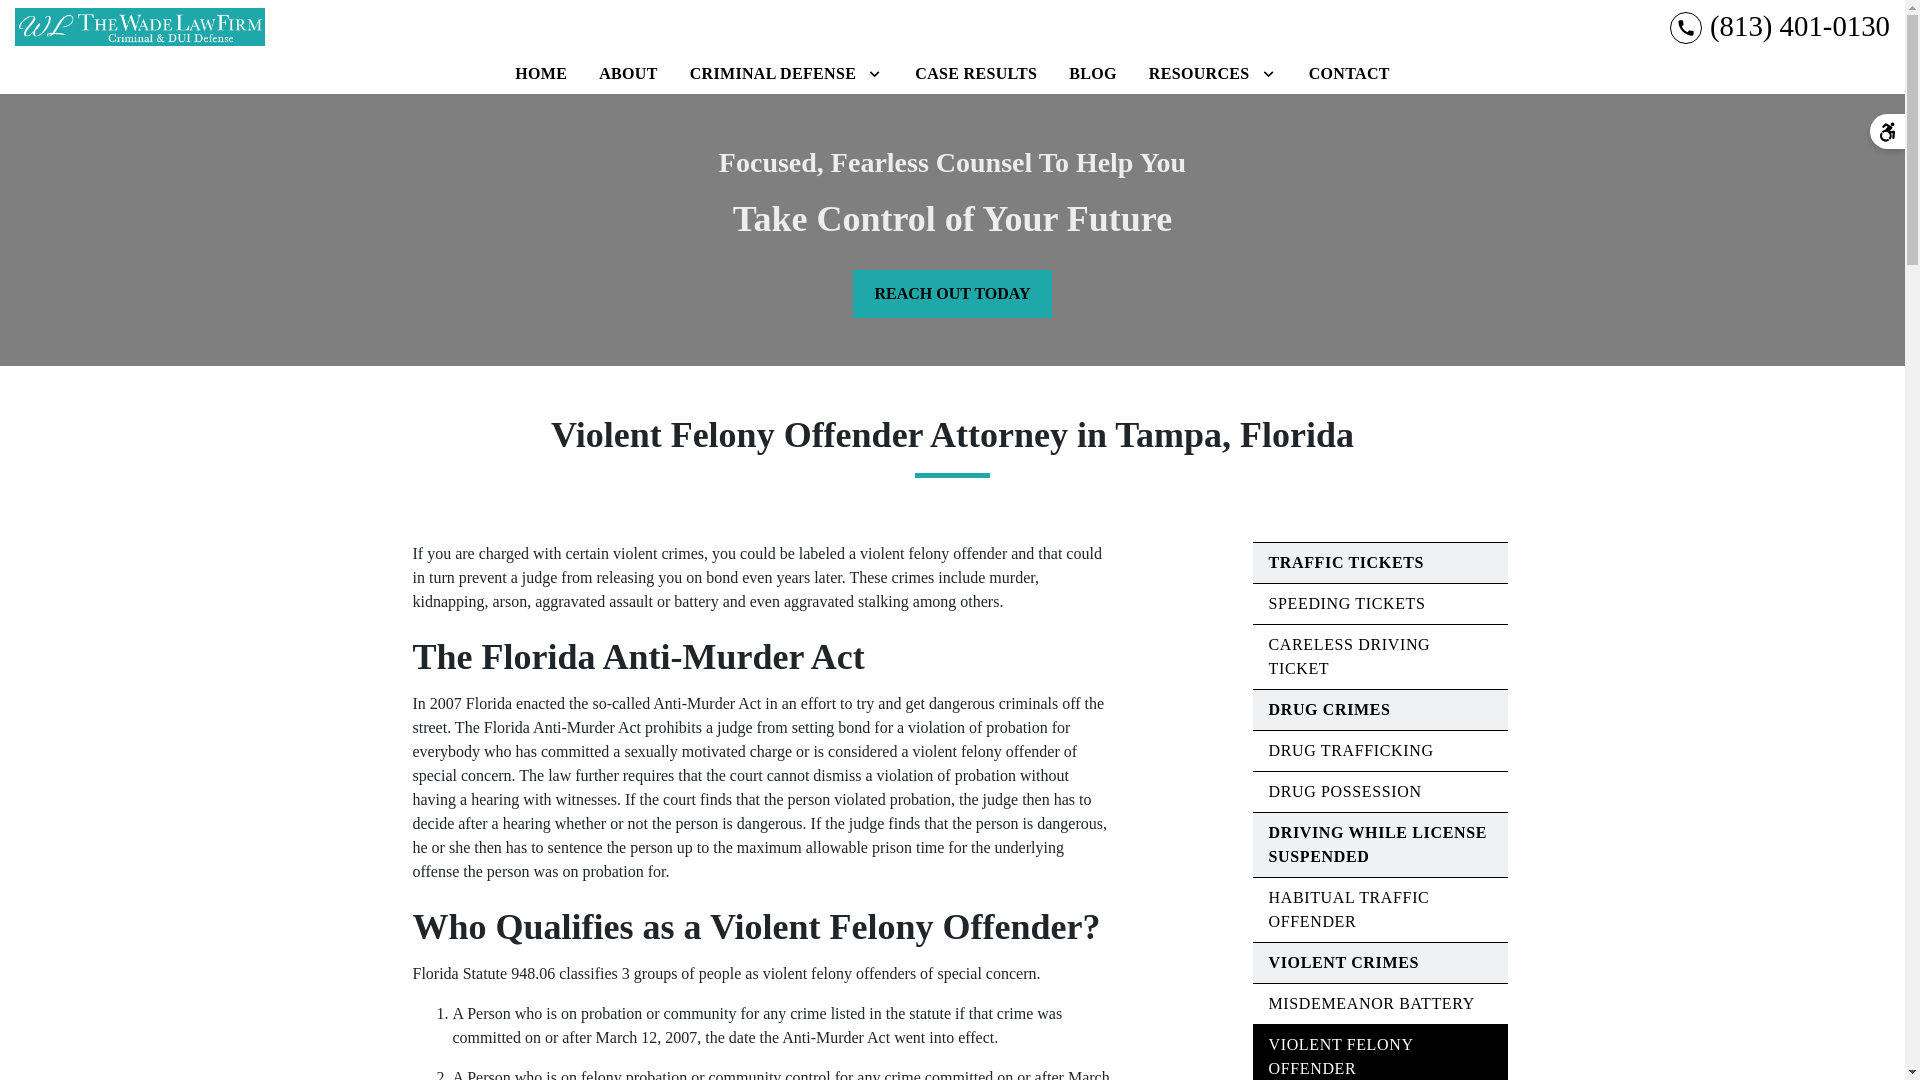  Describe the element at coordinates (540, 74) in the screenshot. I see `HOME` at that location.